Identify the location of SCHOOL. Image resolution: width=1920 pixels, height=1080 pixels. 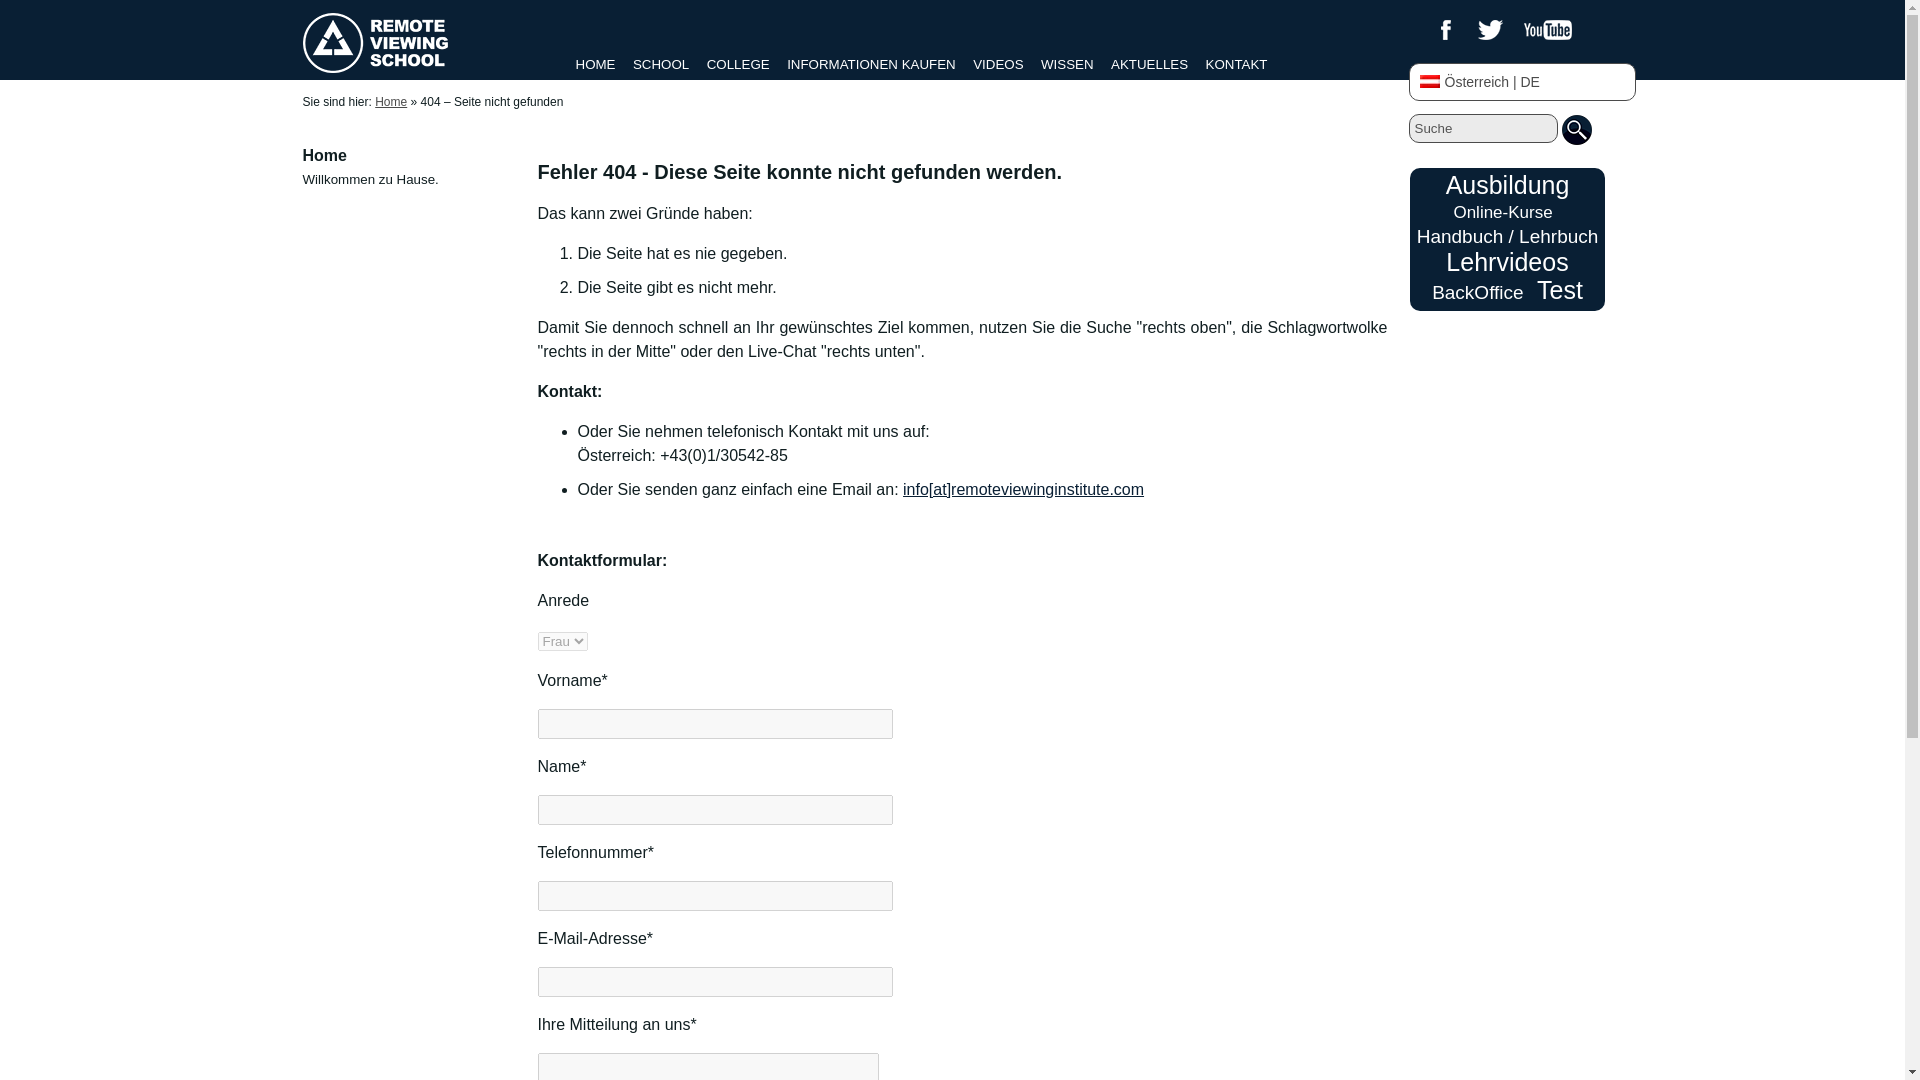
(661, 64).